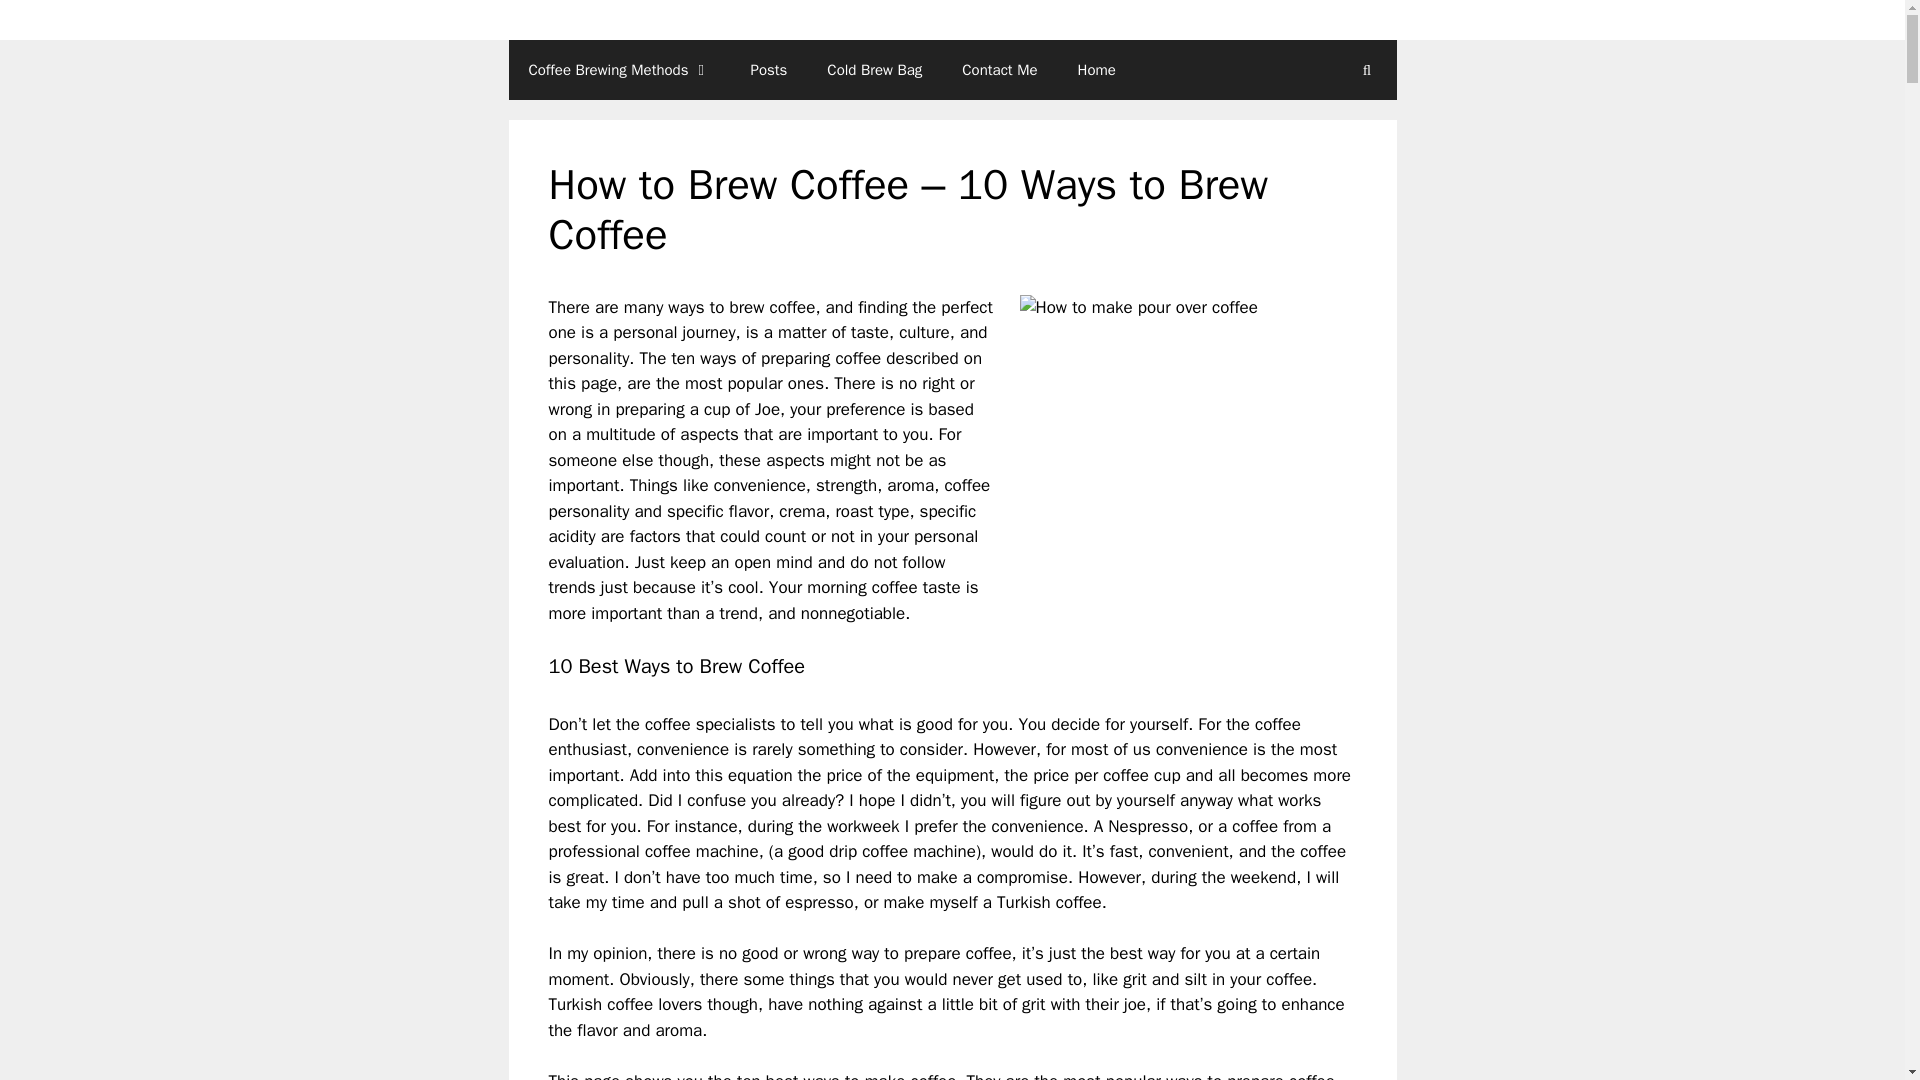 The width and height of the screenshot is (1920, 1080). I want to click on Home, so click(1096, 70).